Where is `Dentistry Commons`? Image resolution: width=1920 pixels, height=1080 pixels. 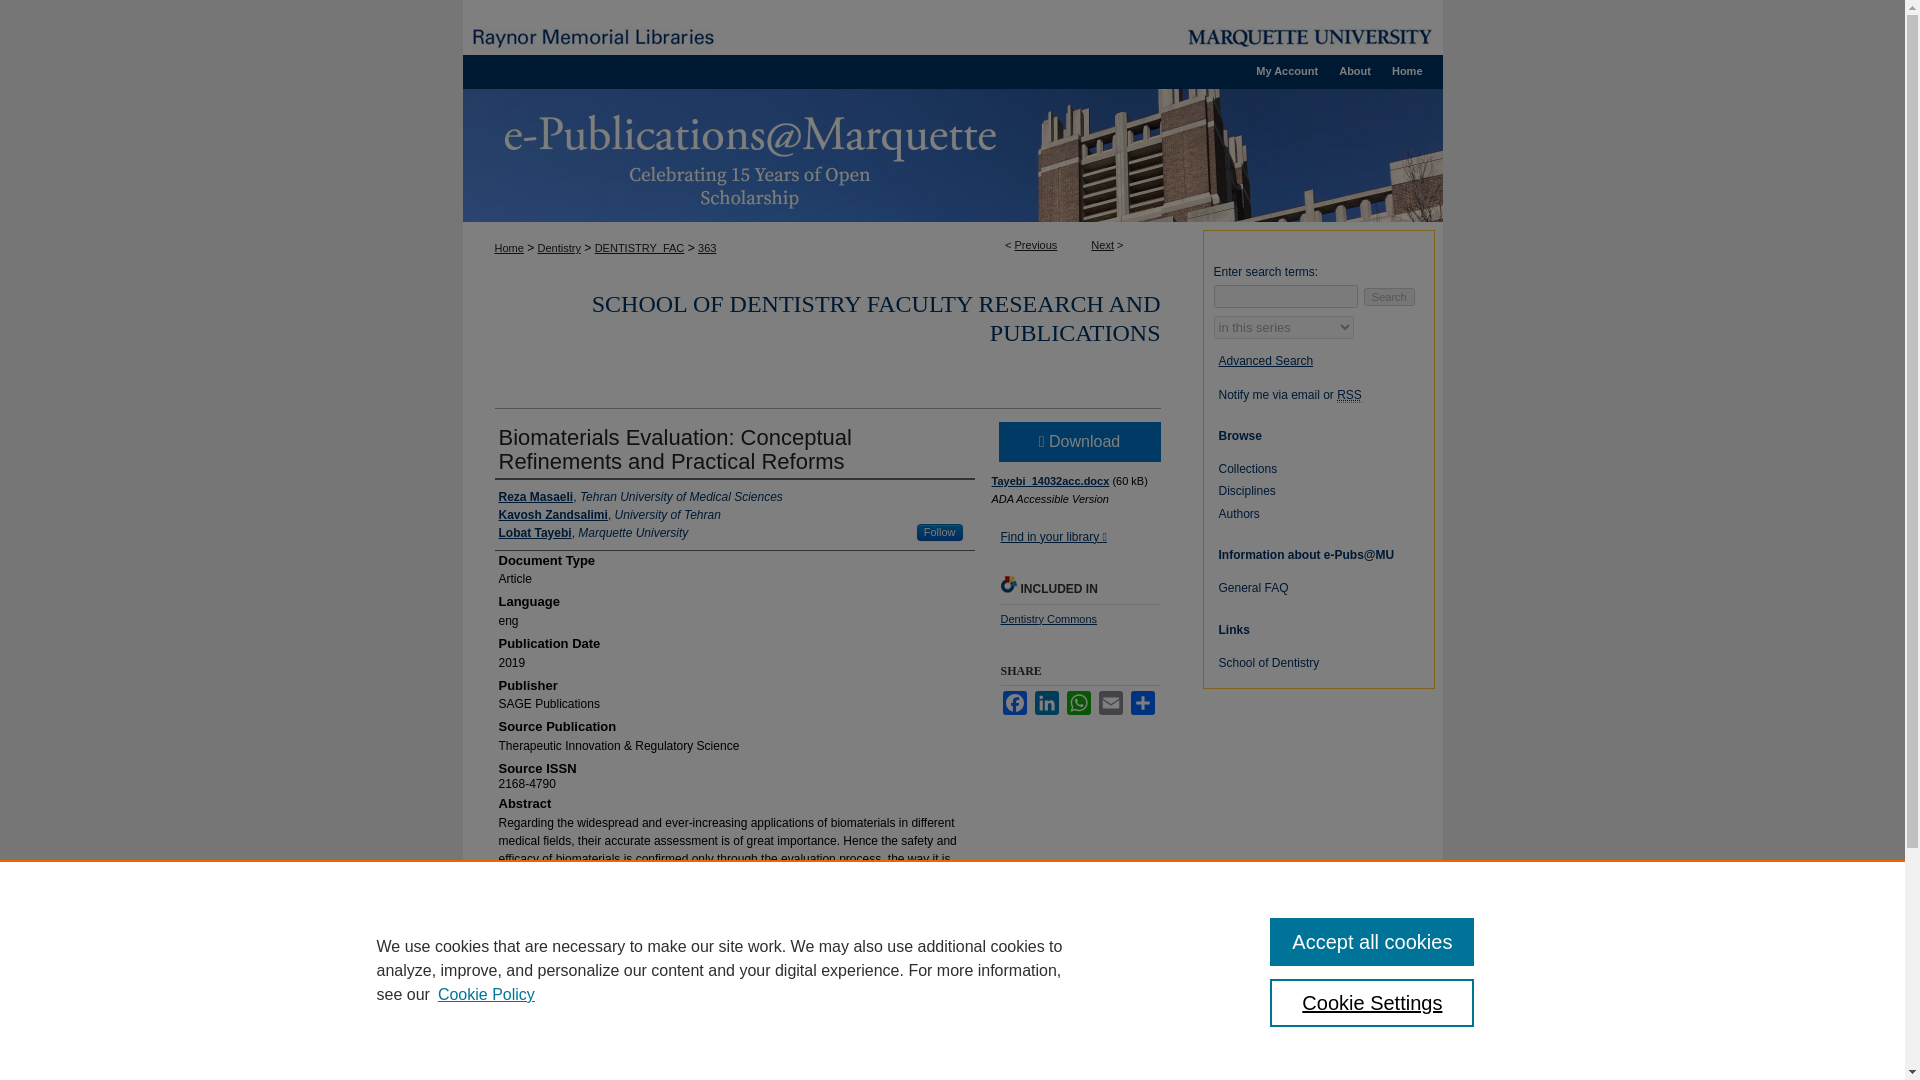
Dentistry Commons is located at coordinates (1048, 619).